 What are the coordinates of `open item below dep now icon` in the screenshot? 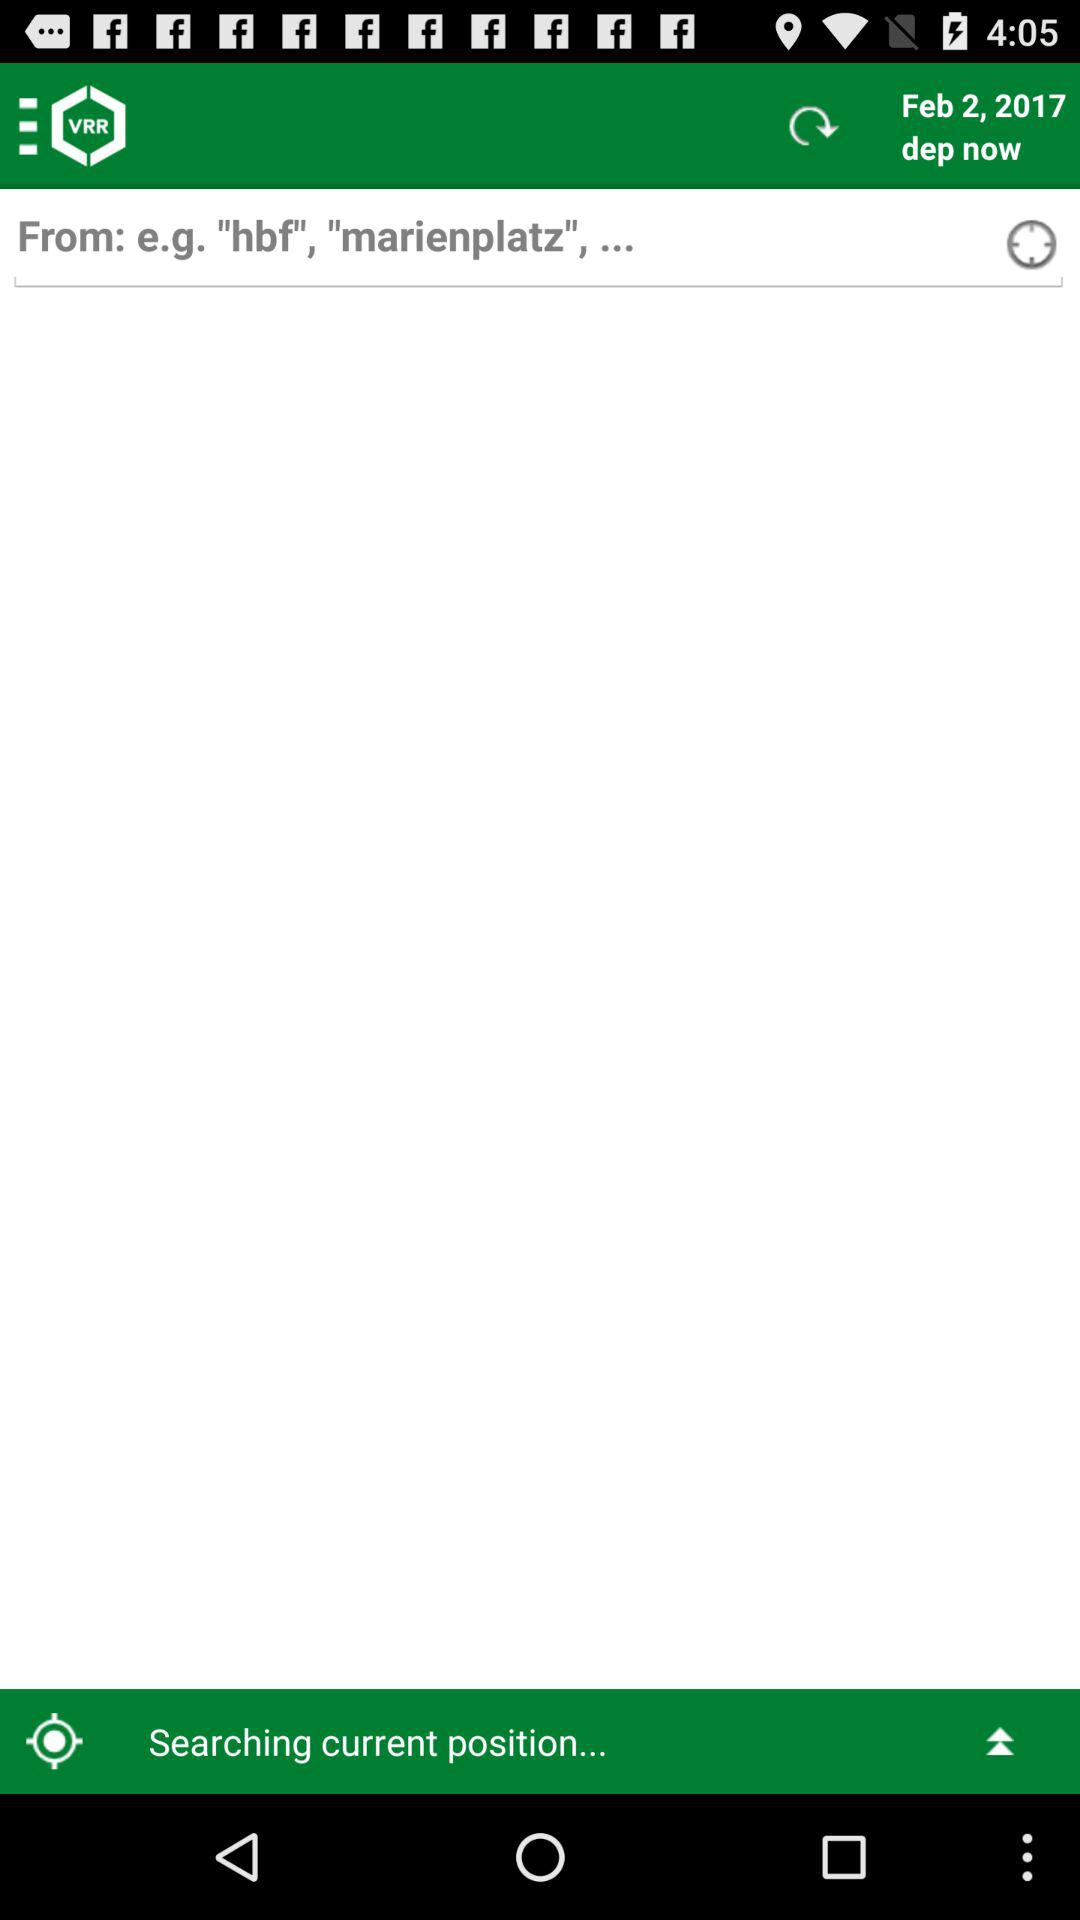 It's located at (1074, 194).